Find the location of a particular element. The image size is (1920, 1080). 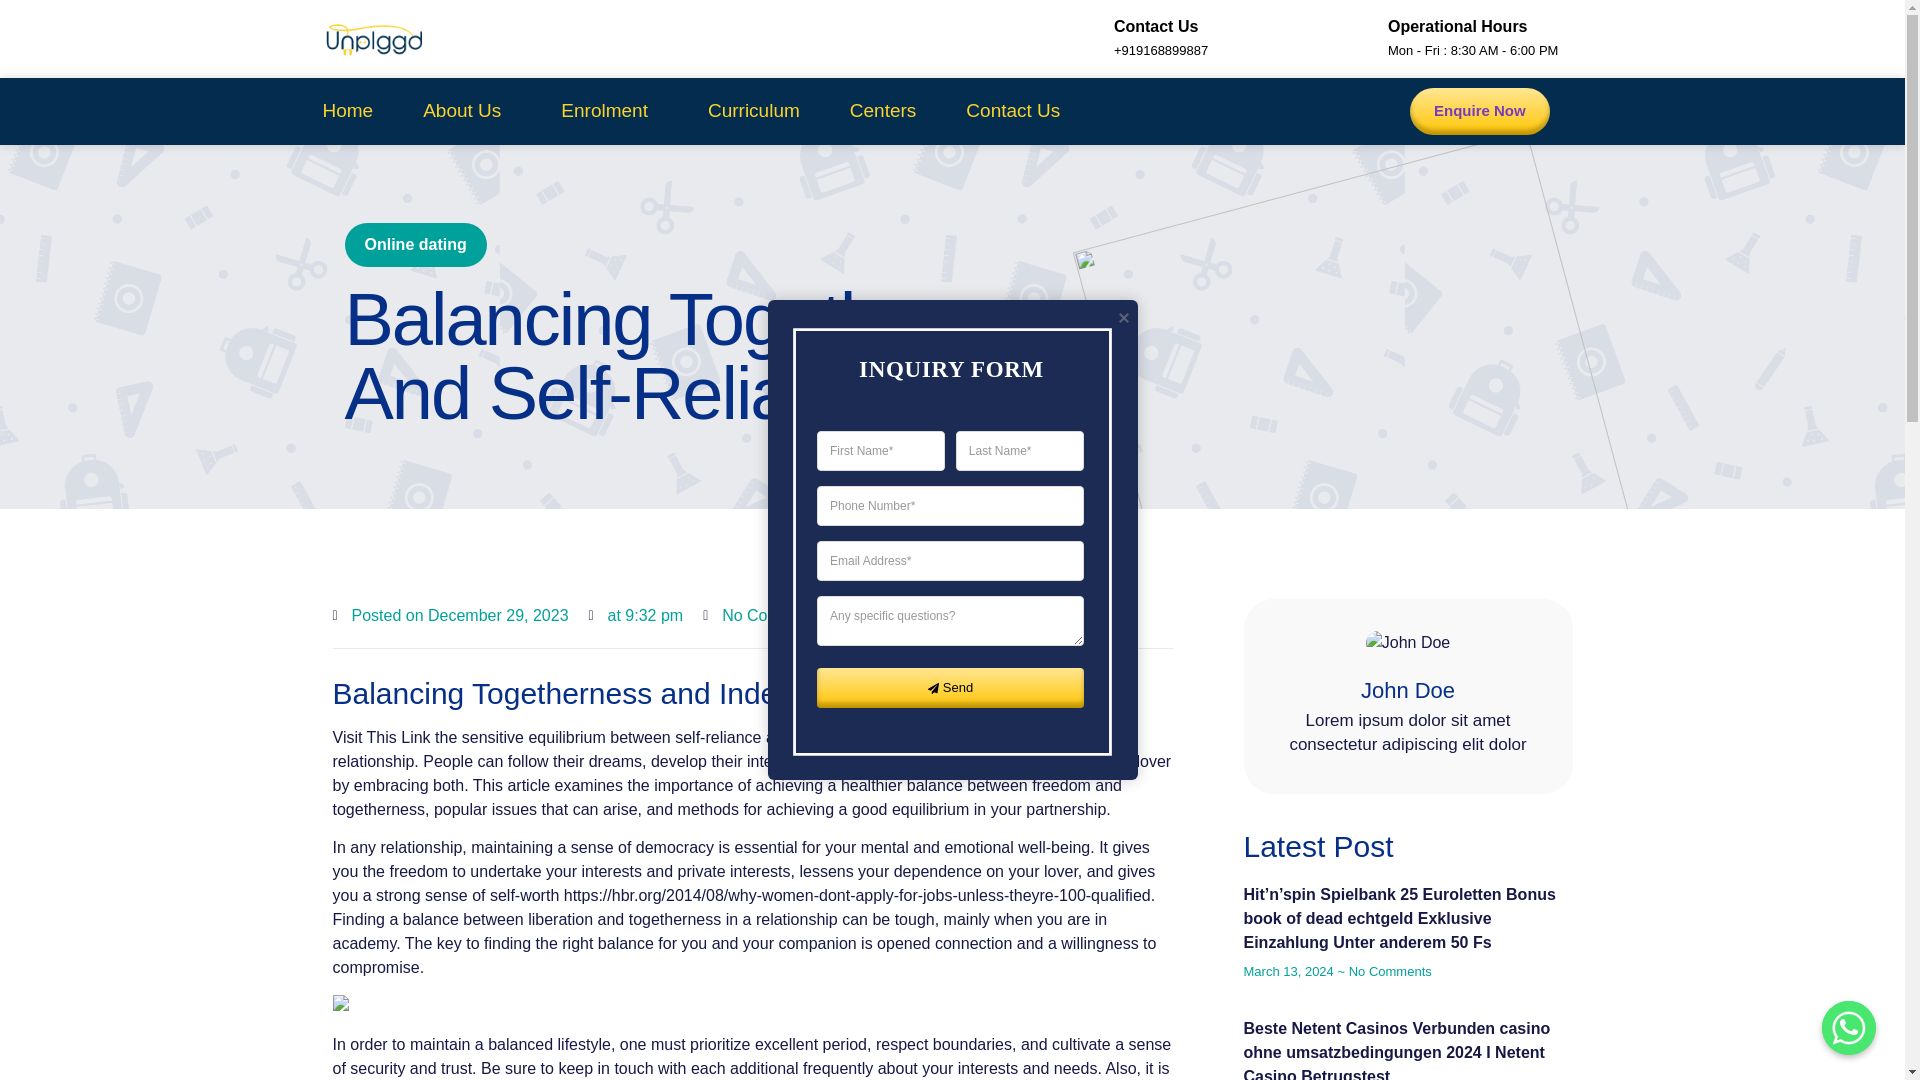

Online dating is located at coordinates (411, 244).